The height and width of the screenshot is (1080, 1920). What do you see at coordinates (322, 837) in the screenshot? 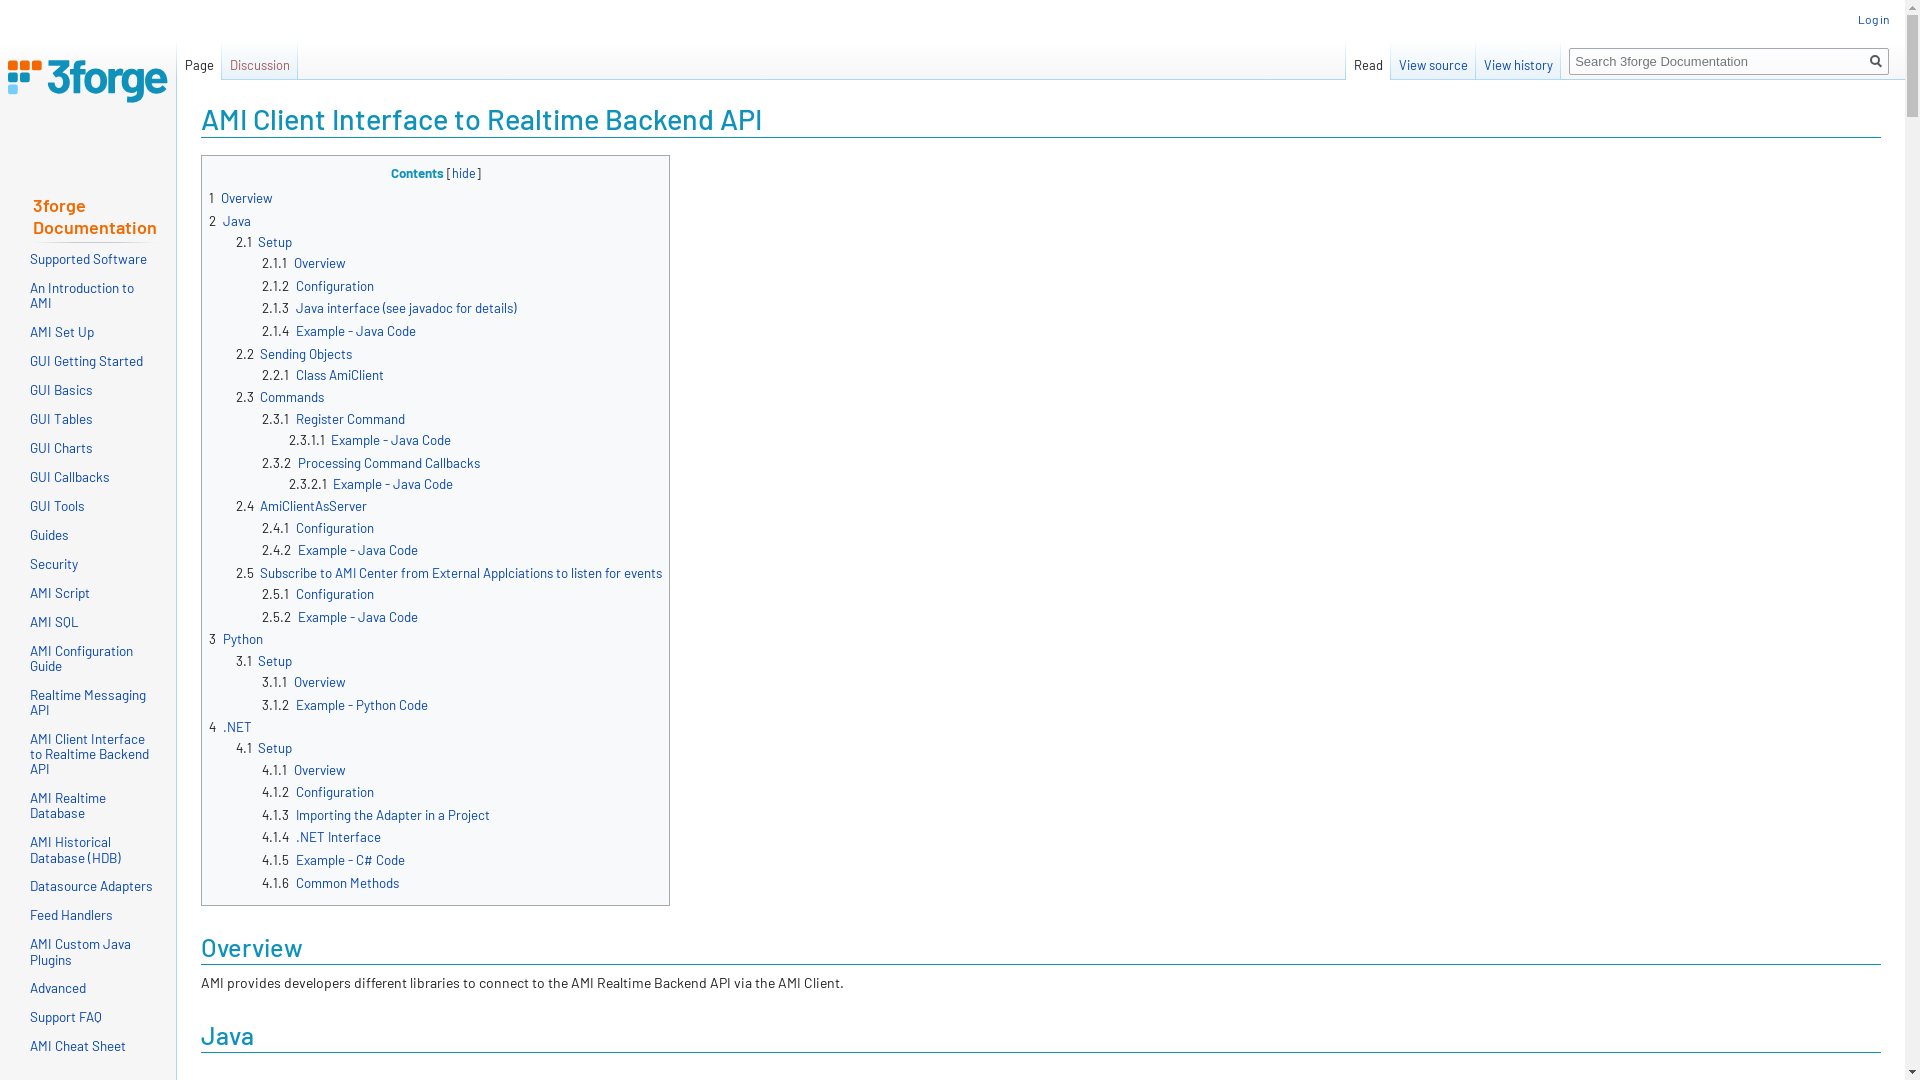
I see `4.1.4 .NET Interface` at bounding box center [322, 837].